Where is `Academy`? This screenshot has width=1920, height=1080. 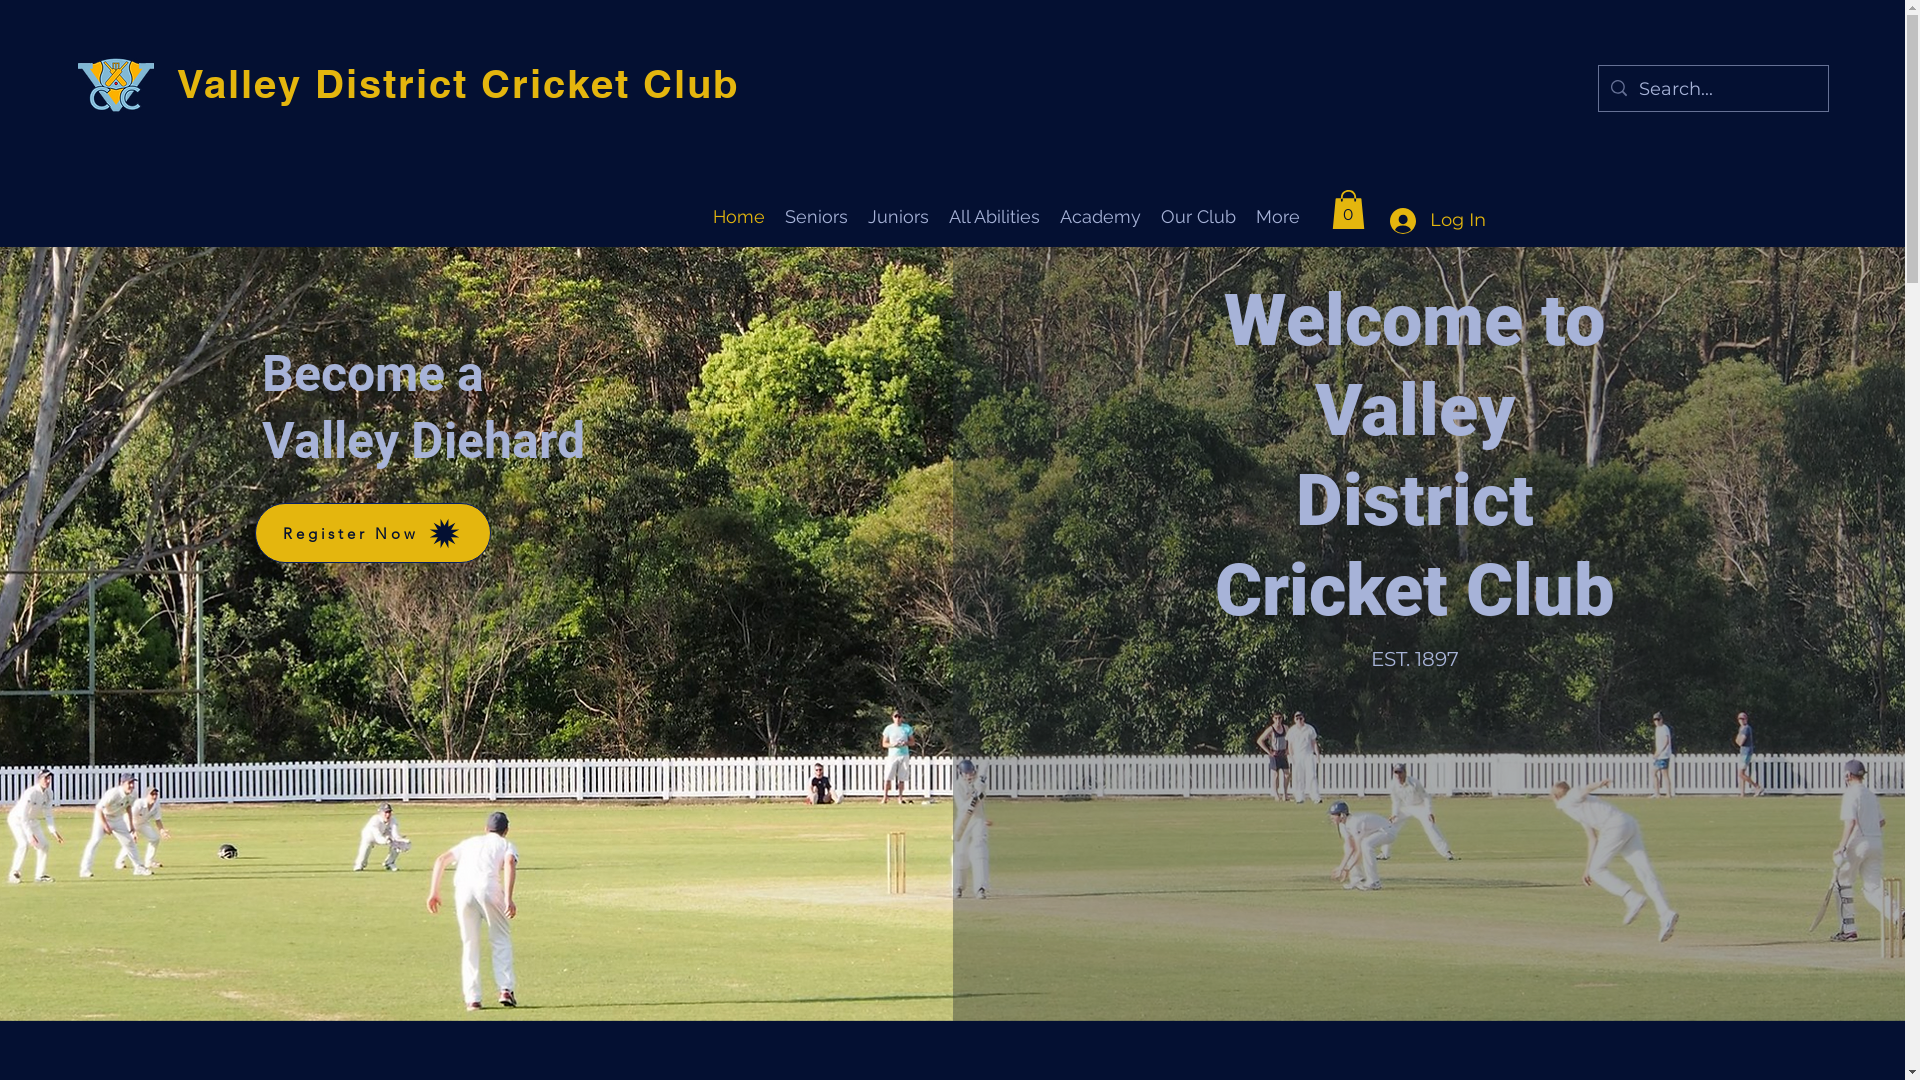 Academy is located at coordinates (1100, 215).